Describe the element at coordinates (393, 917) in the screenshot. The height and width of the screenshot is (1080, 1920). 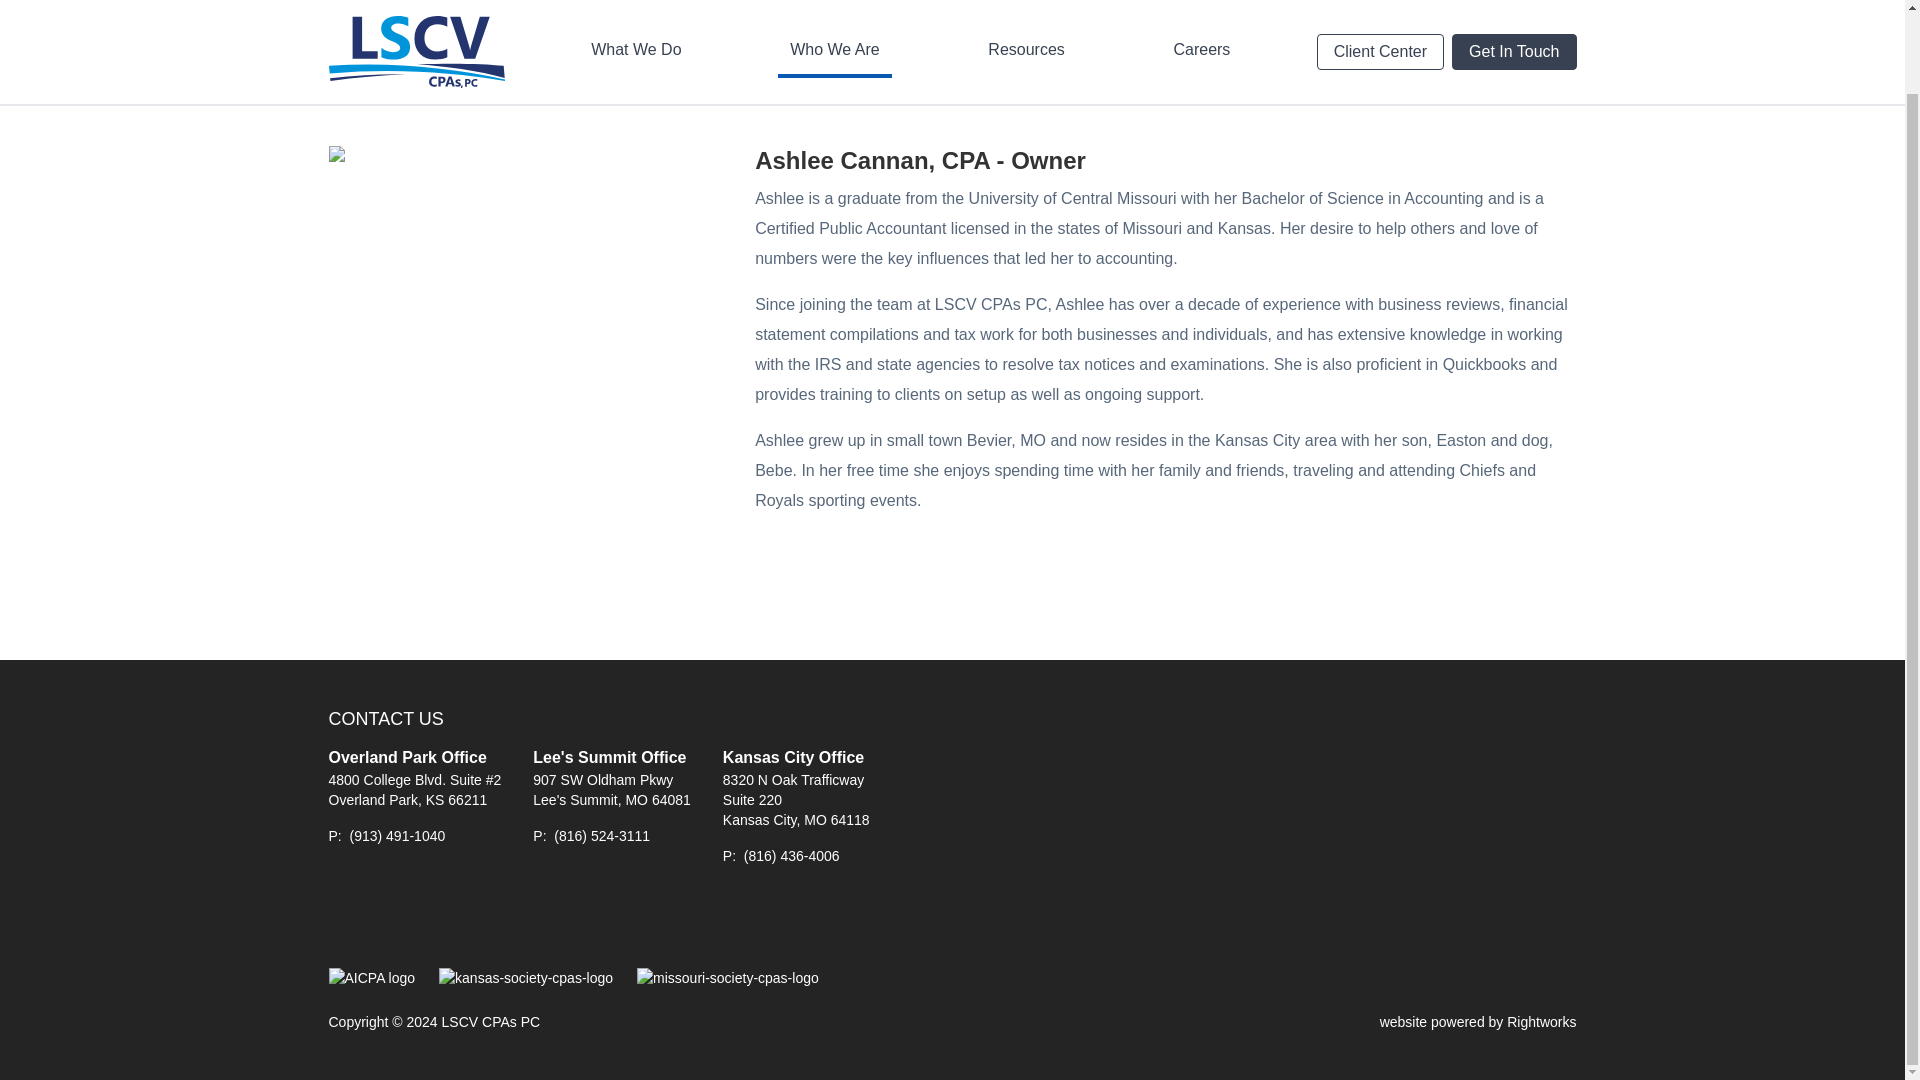
I see `Twitter` at that location.